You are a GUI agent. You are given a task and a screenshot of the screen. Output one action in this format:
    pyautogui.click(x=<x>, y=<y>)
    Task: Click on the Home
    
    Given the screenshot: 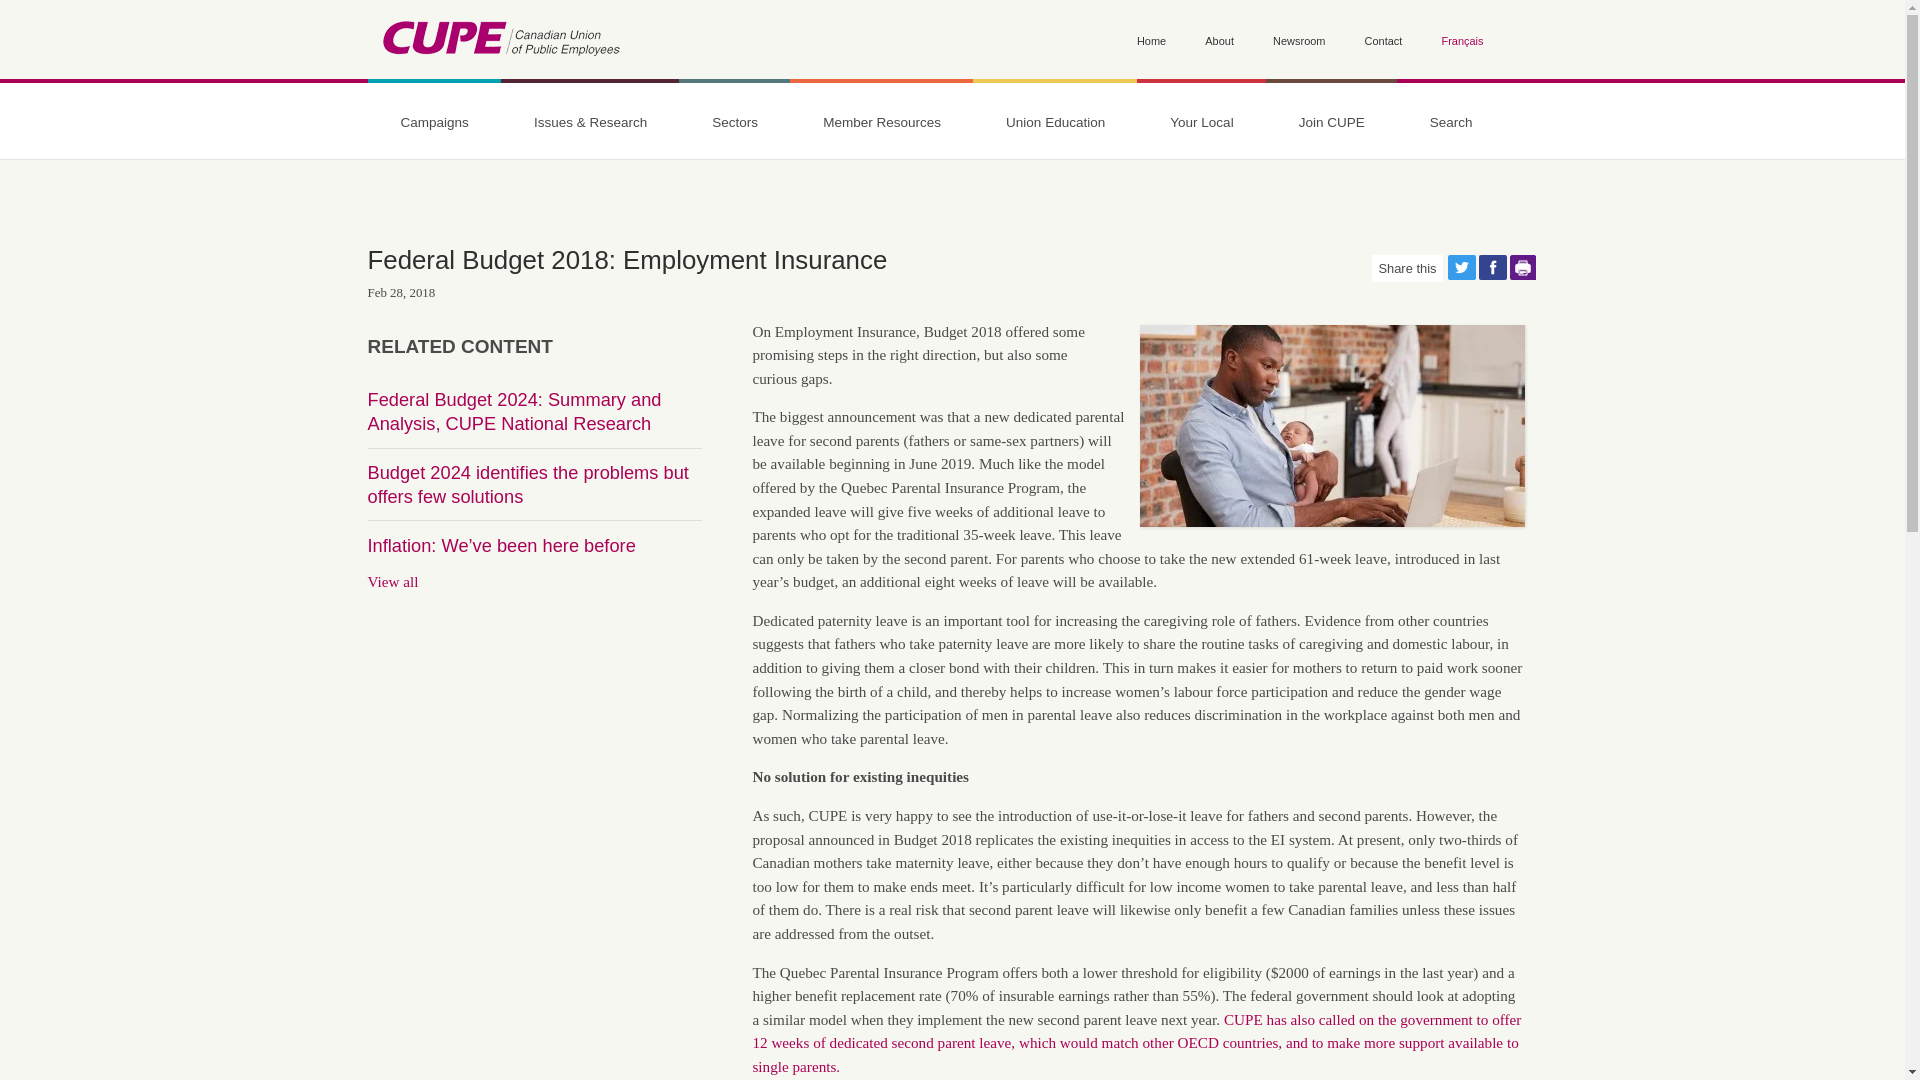 What is the action you would take?
    pyautogui.click(x=500, y=42)
    